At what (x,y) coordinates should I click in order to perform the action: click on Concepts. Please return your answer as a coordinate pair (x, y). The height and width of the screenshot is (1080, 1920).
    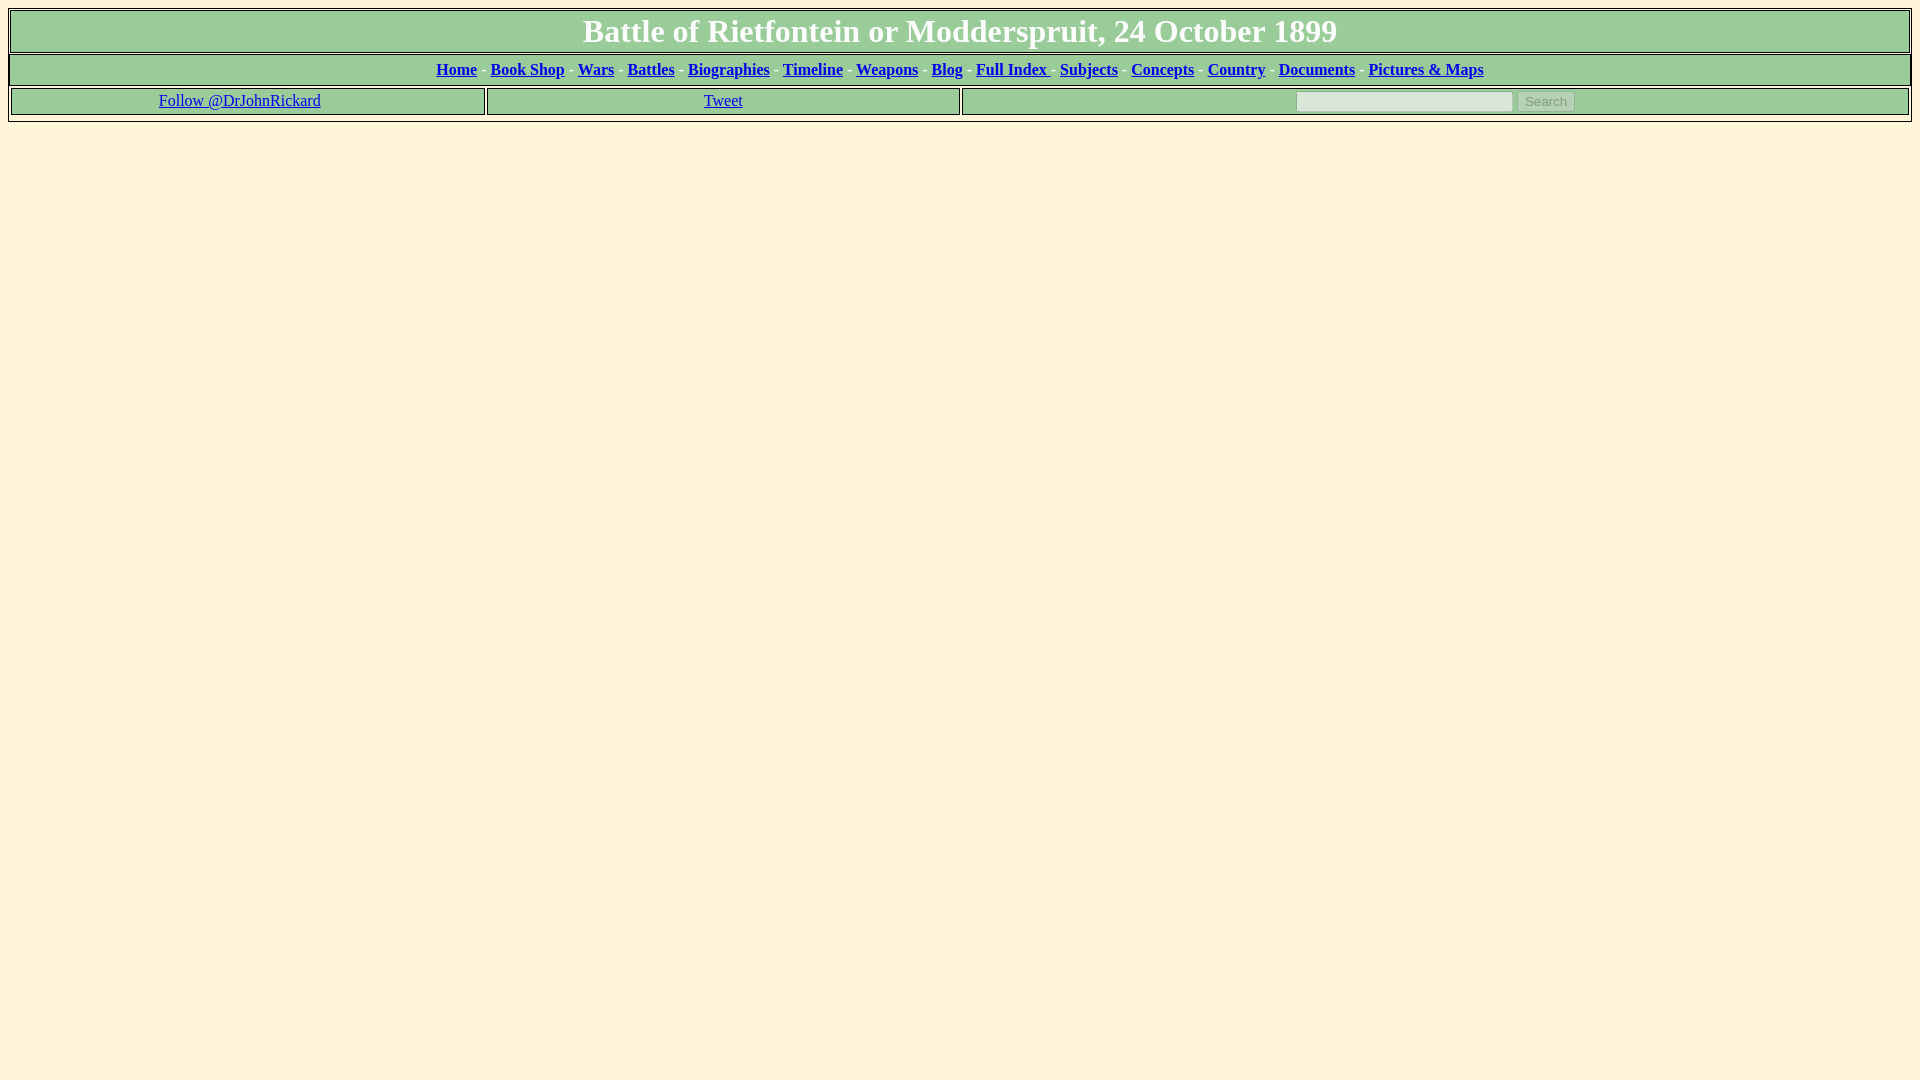
    Looking at the image, I should click on (1162, 68).